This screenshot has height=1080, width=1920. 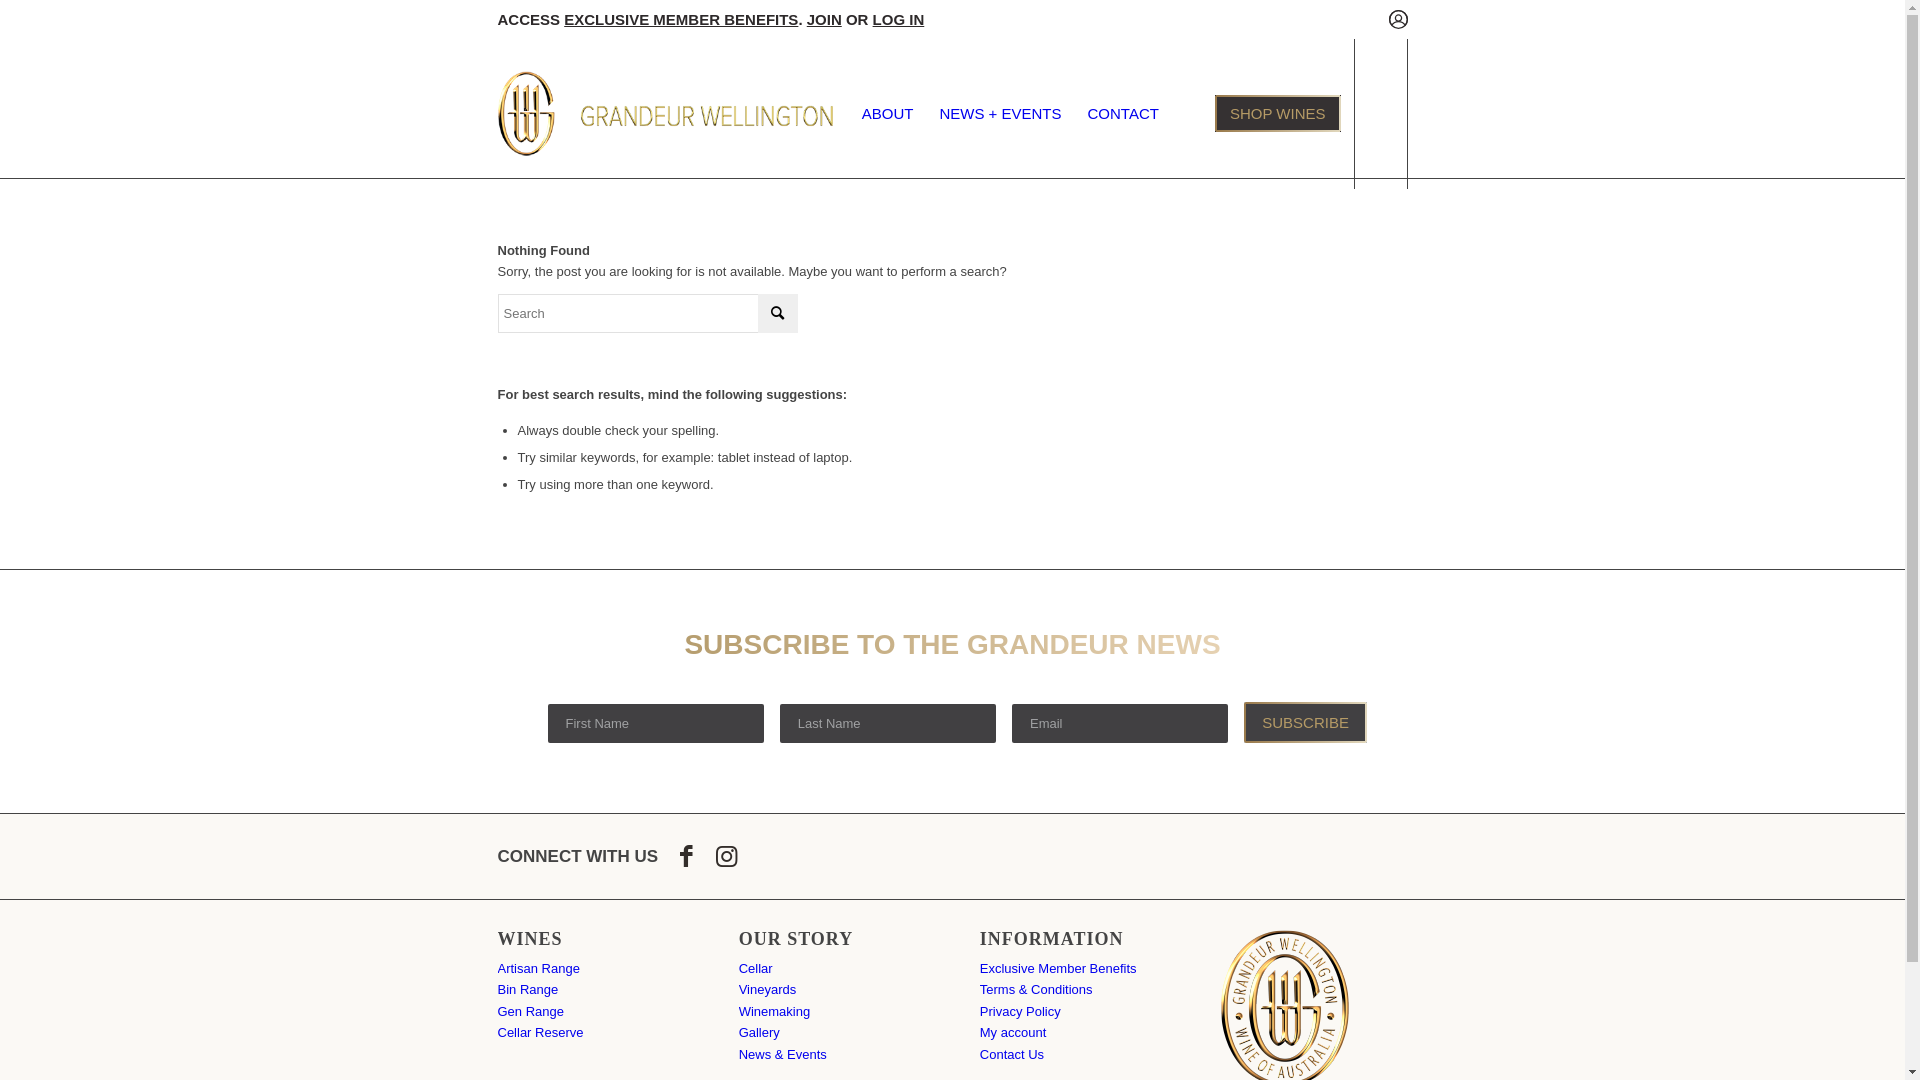 I want to click on Bin Range, so click(x=528, y=990).